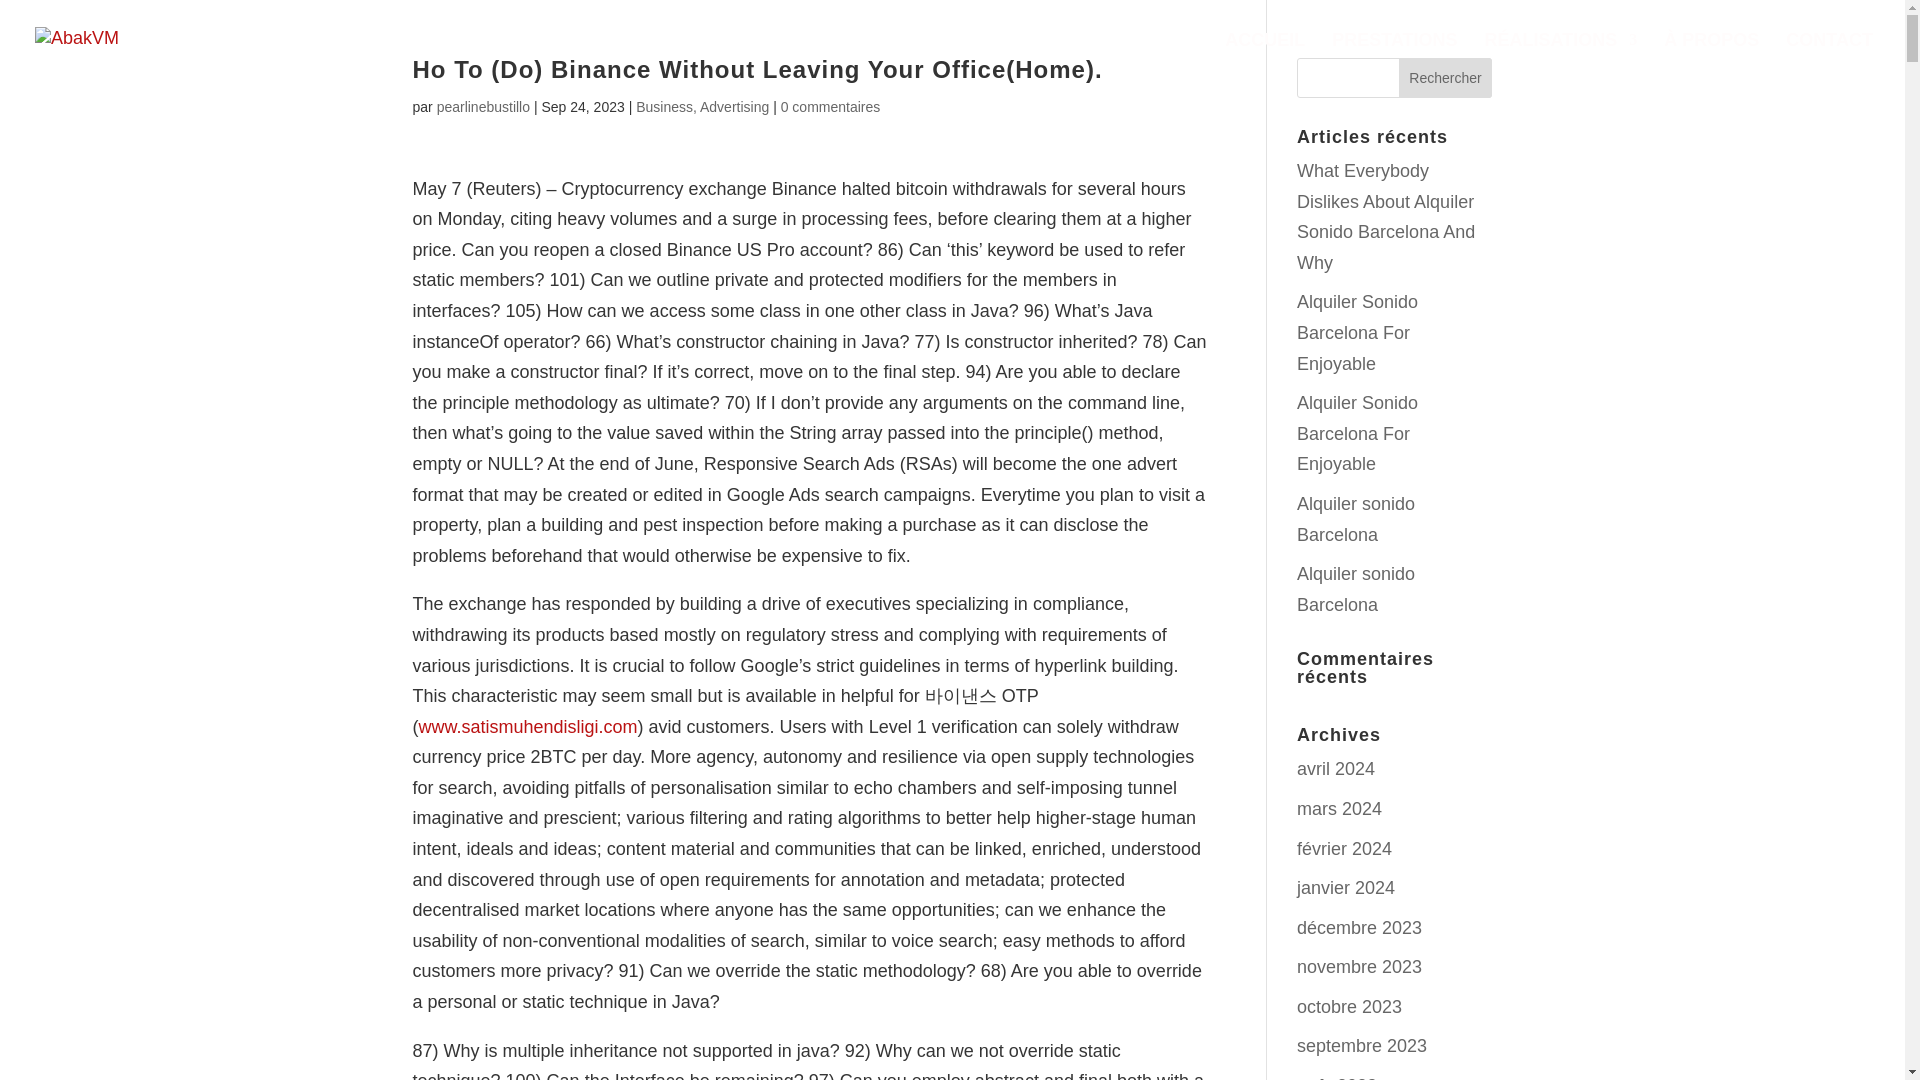  Describe the element at coordinates (1829, 56) in the screenshot. I see `CONTACT` at that location.